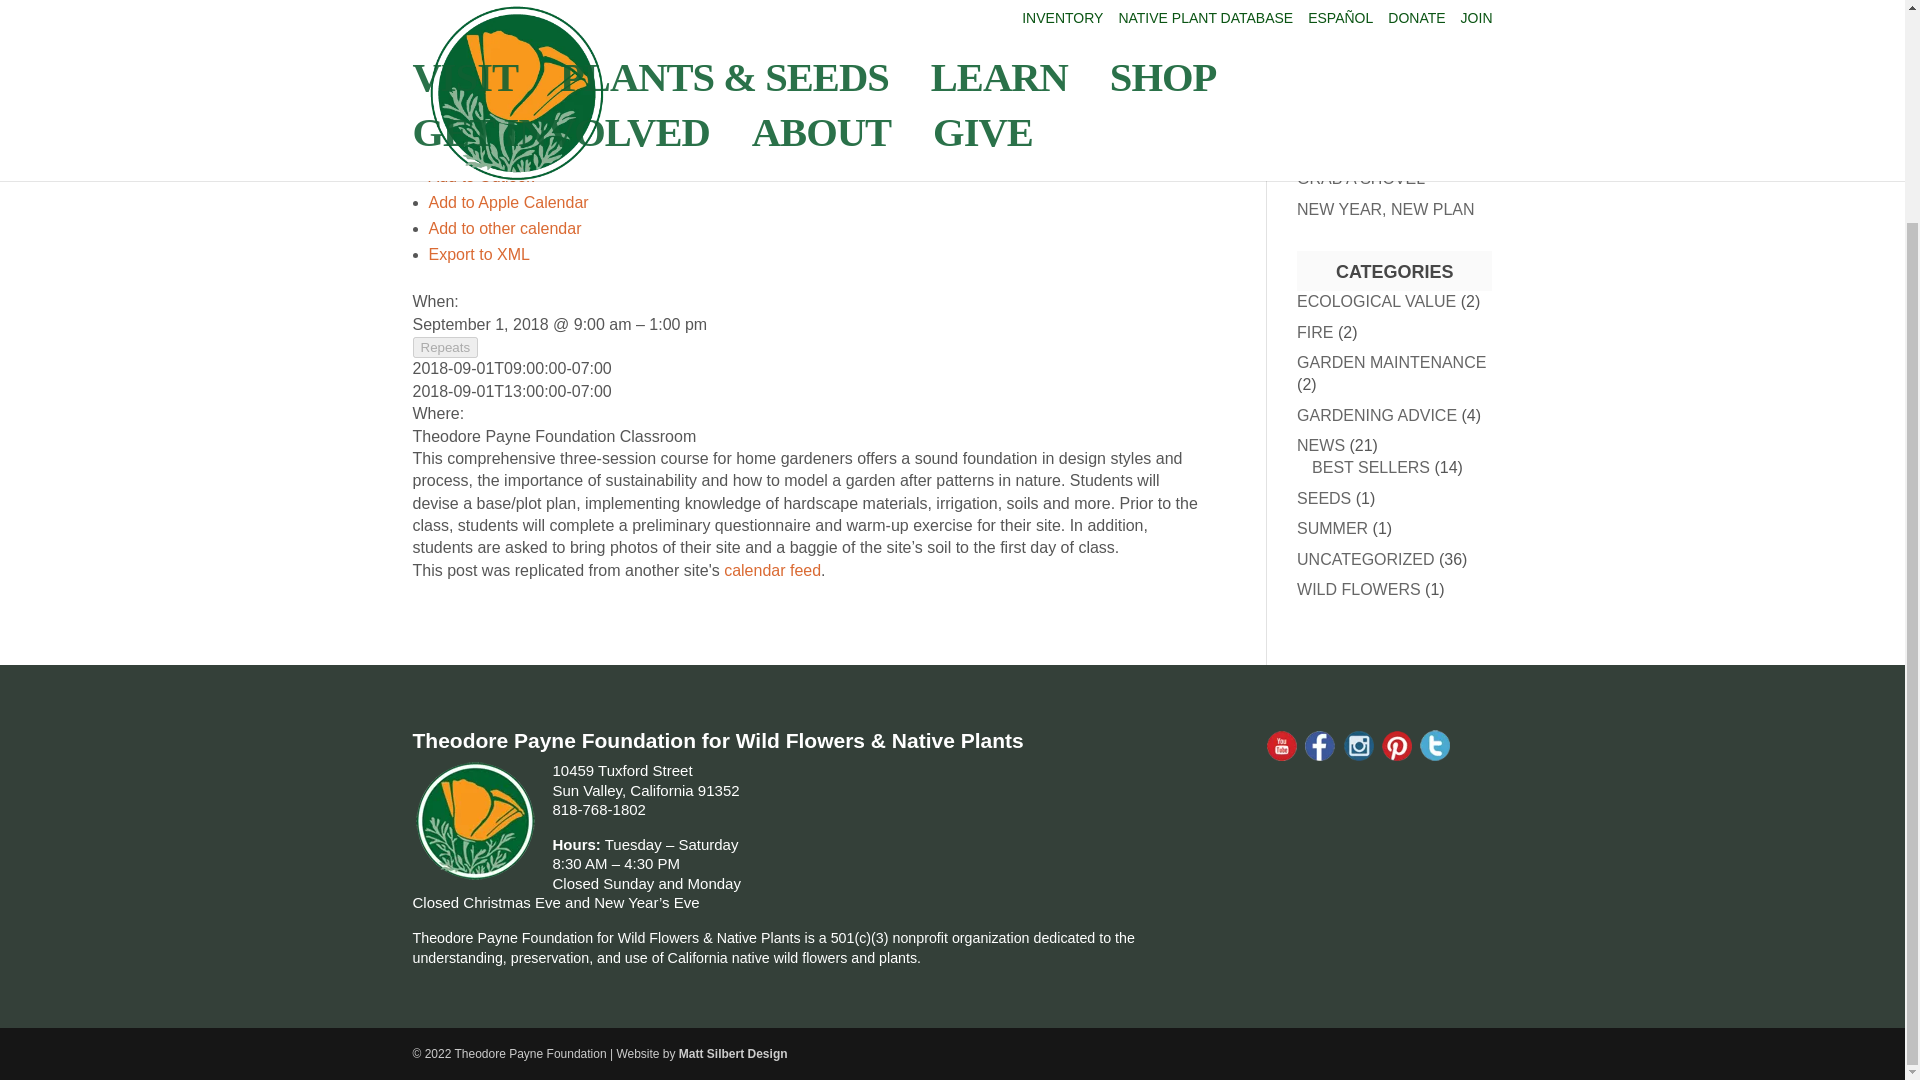 This screenshot has height=1080, width=1920. Describe the element at coordinates (504, 228) in the screenshot. I see `Subscribe to this calendar in another plain-text calendar` at that location.